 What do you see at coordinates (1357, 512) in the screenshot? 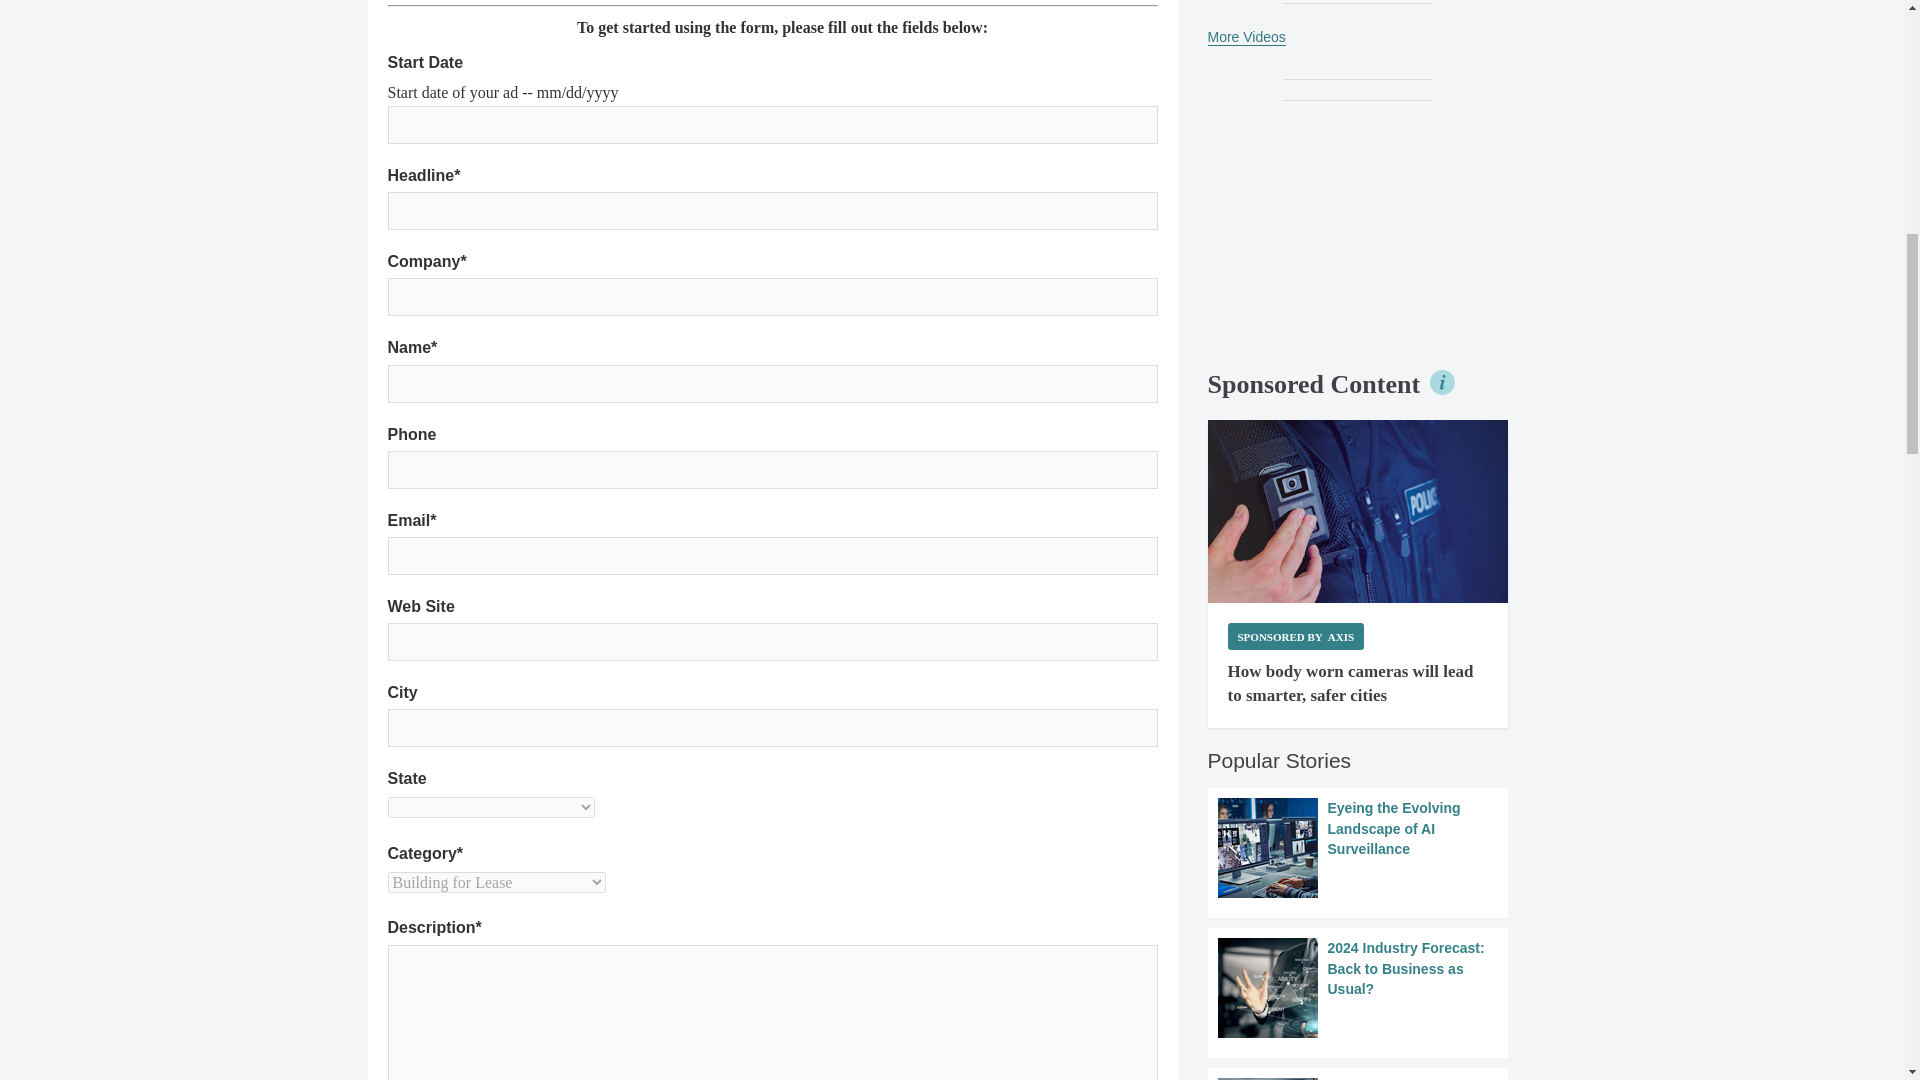
I see `cameras` at bounding box center [1357, 512].